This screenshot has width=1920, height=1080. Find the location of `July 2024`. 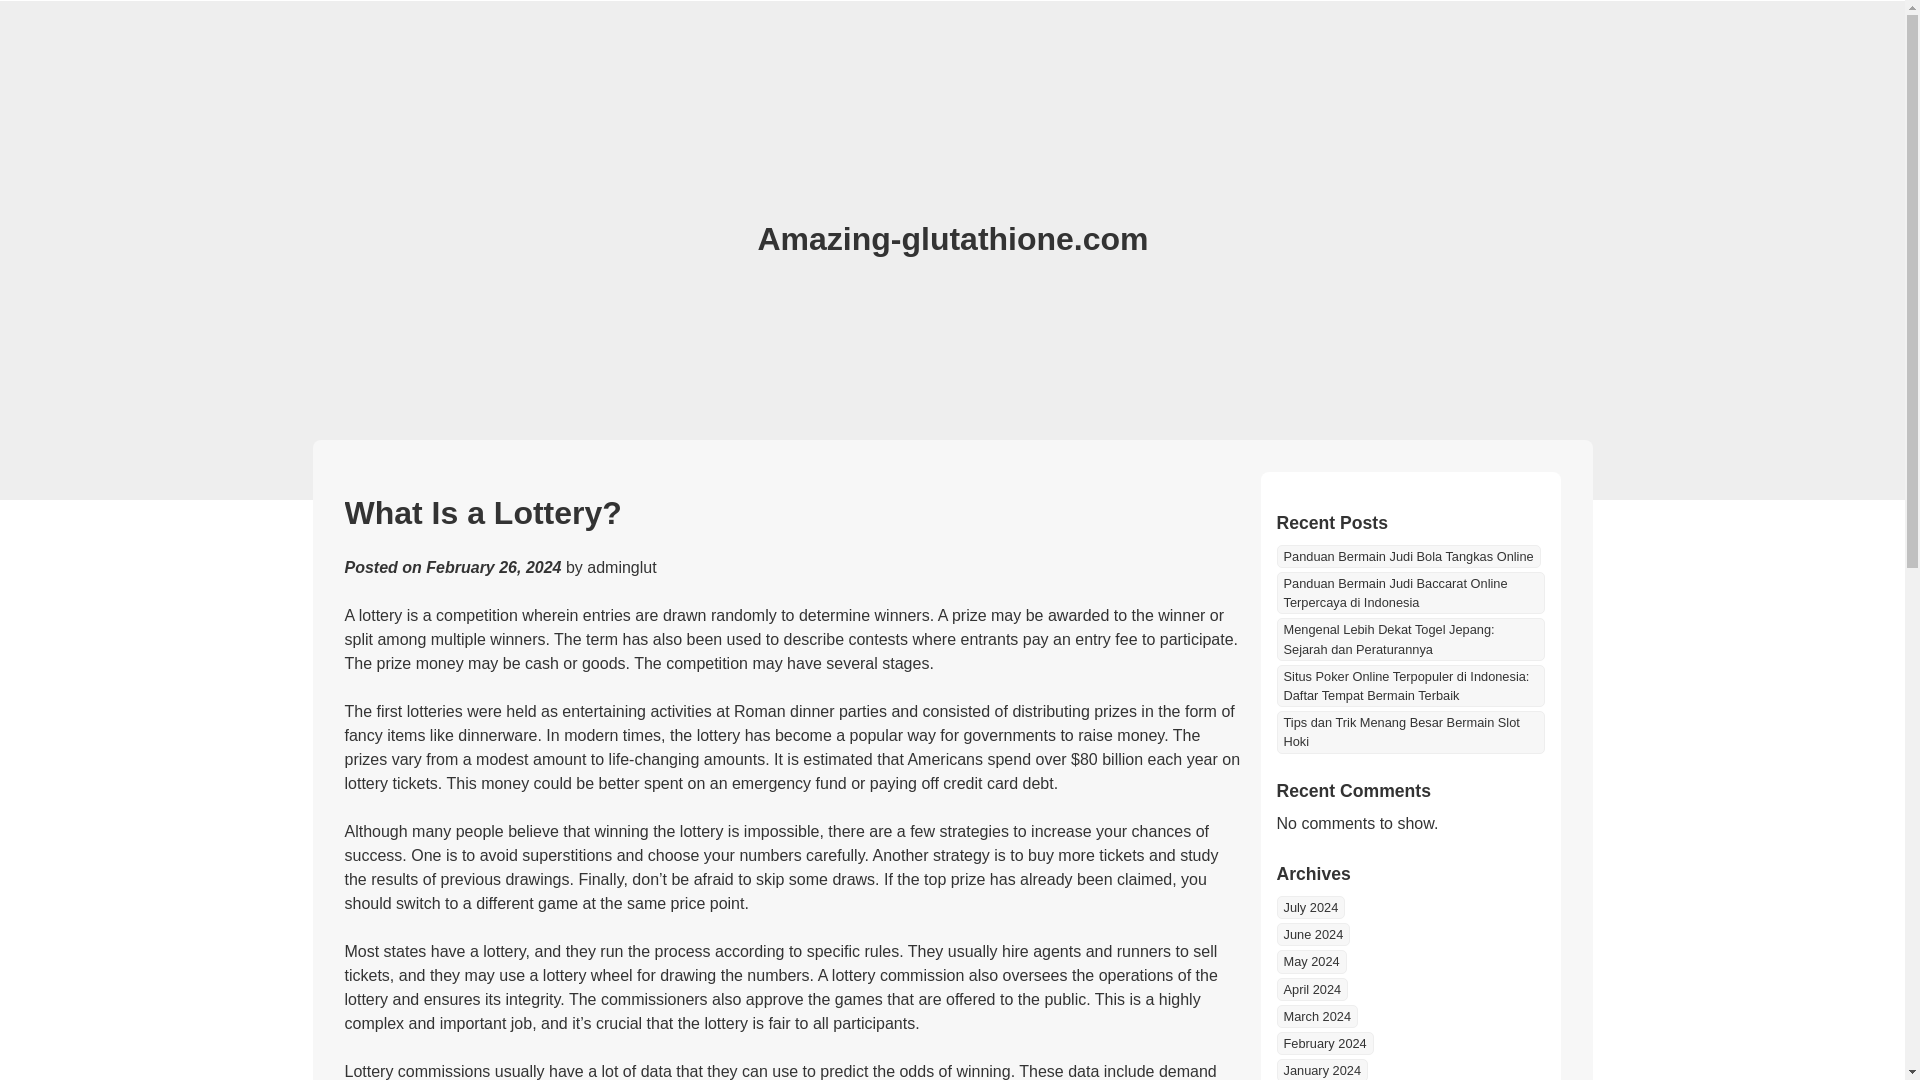

July 2024 is located at coordinates (1310, 908).